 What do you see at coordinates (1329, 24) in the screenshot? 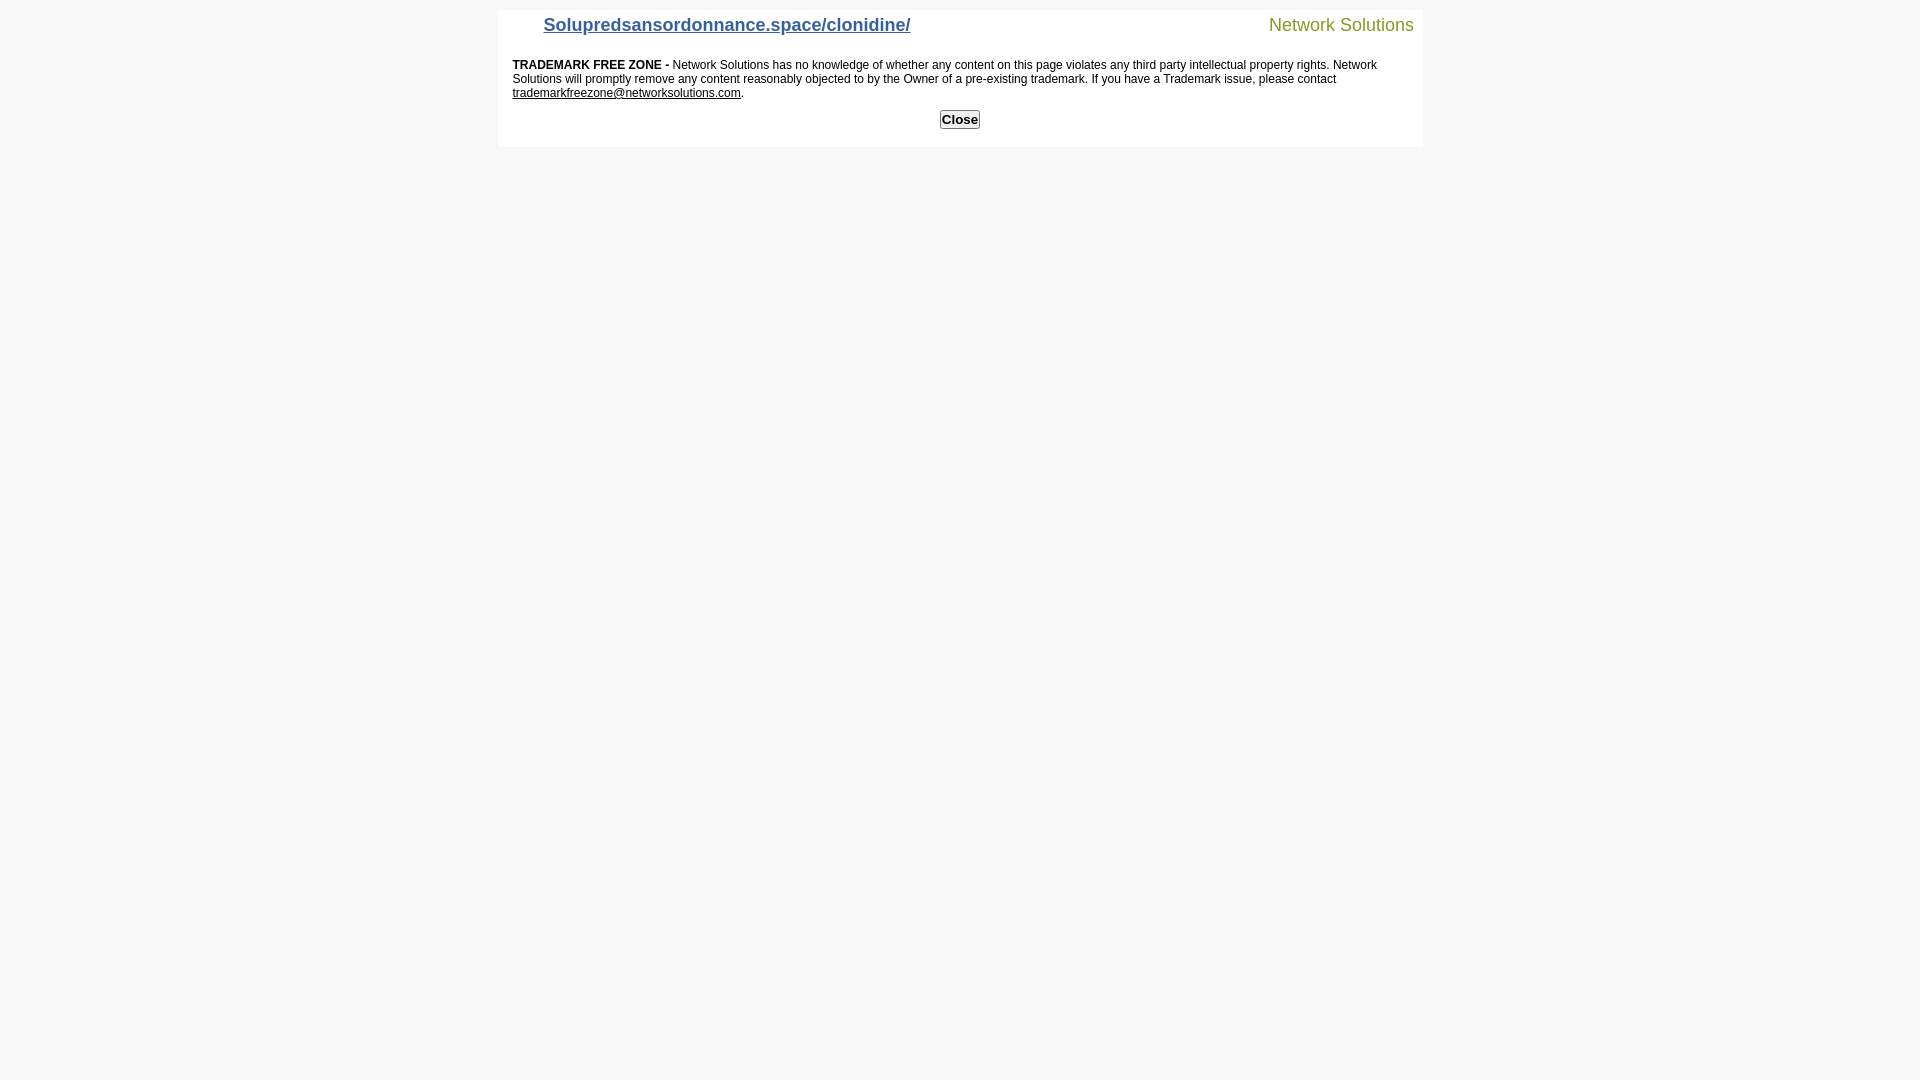
I see `Network Solutions` at bounding box center [1329, 24].